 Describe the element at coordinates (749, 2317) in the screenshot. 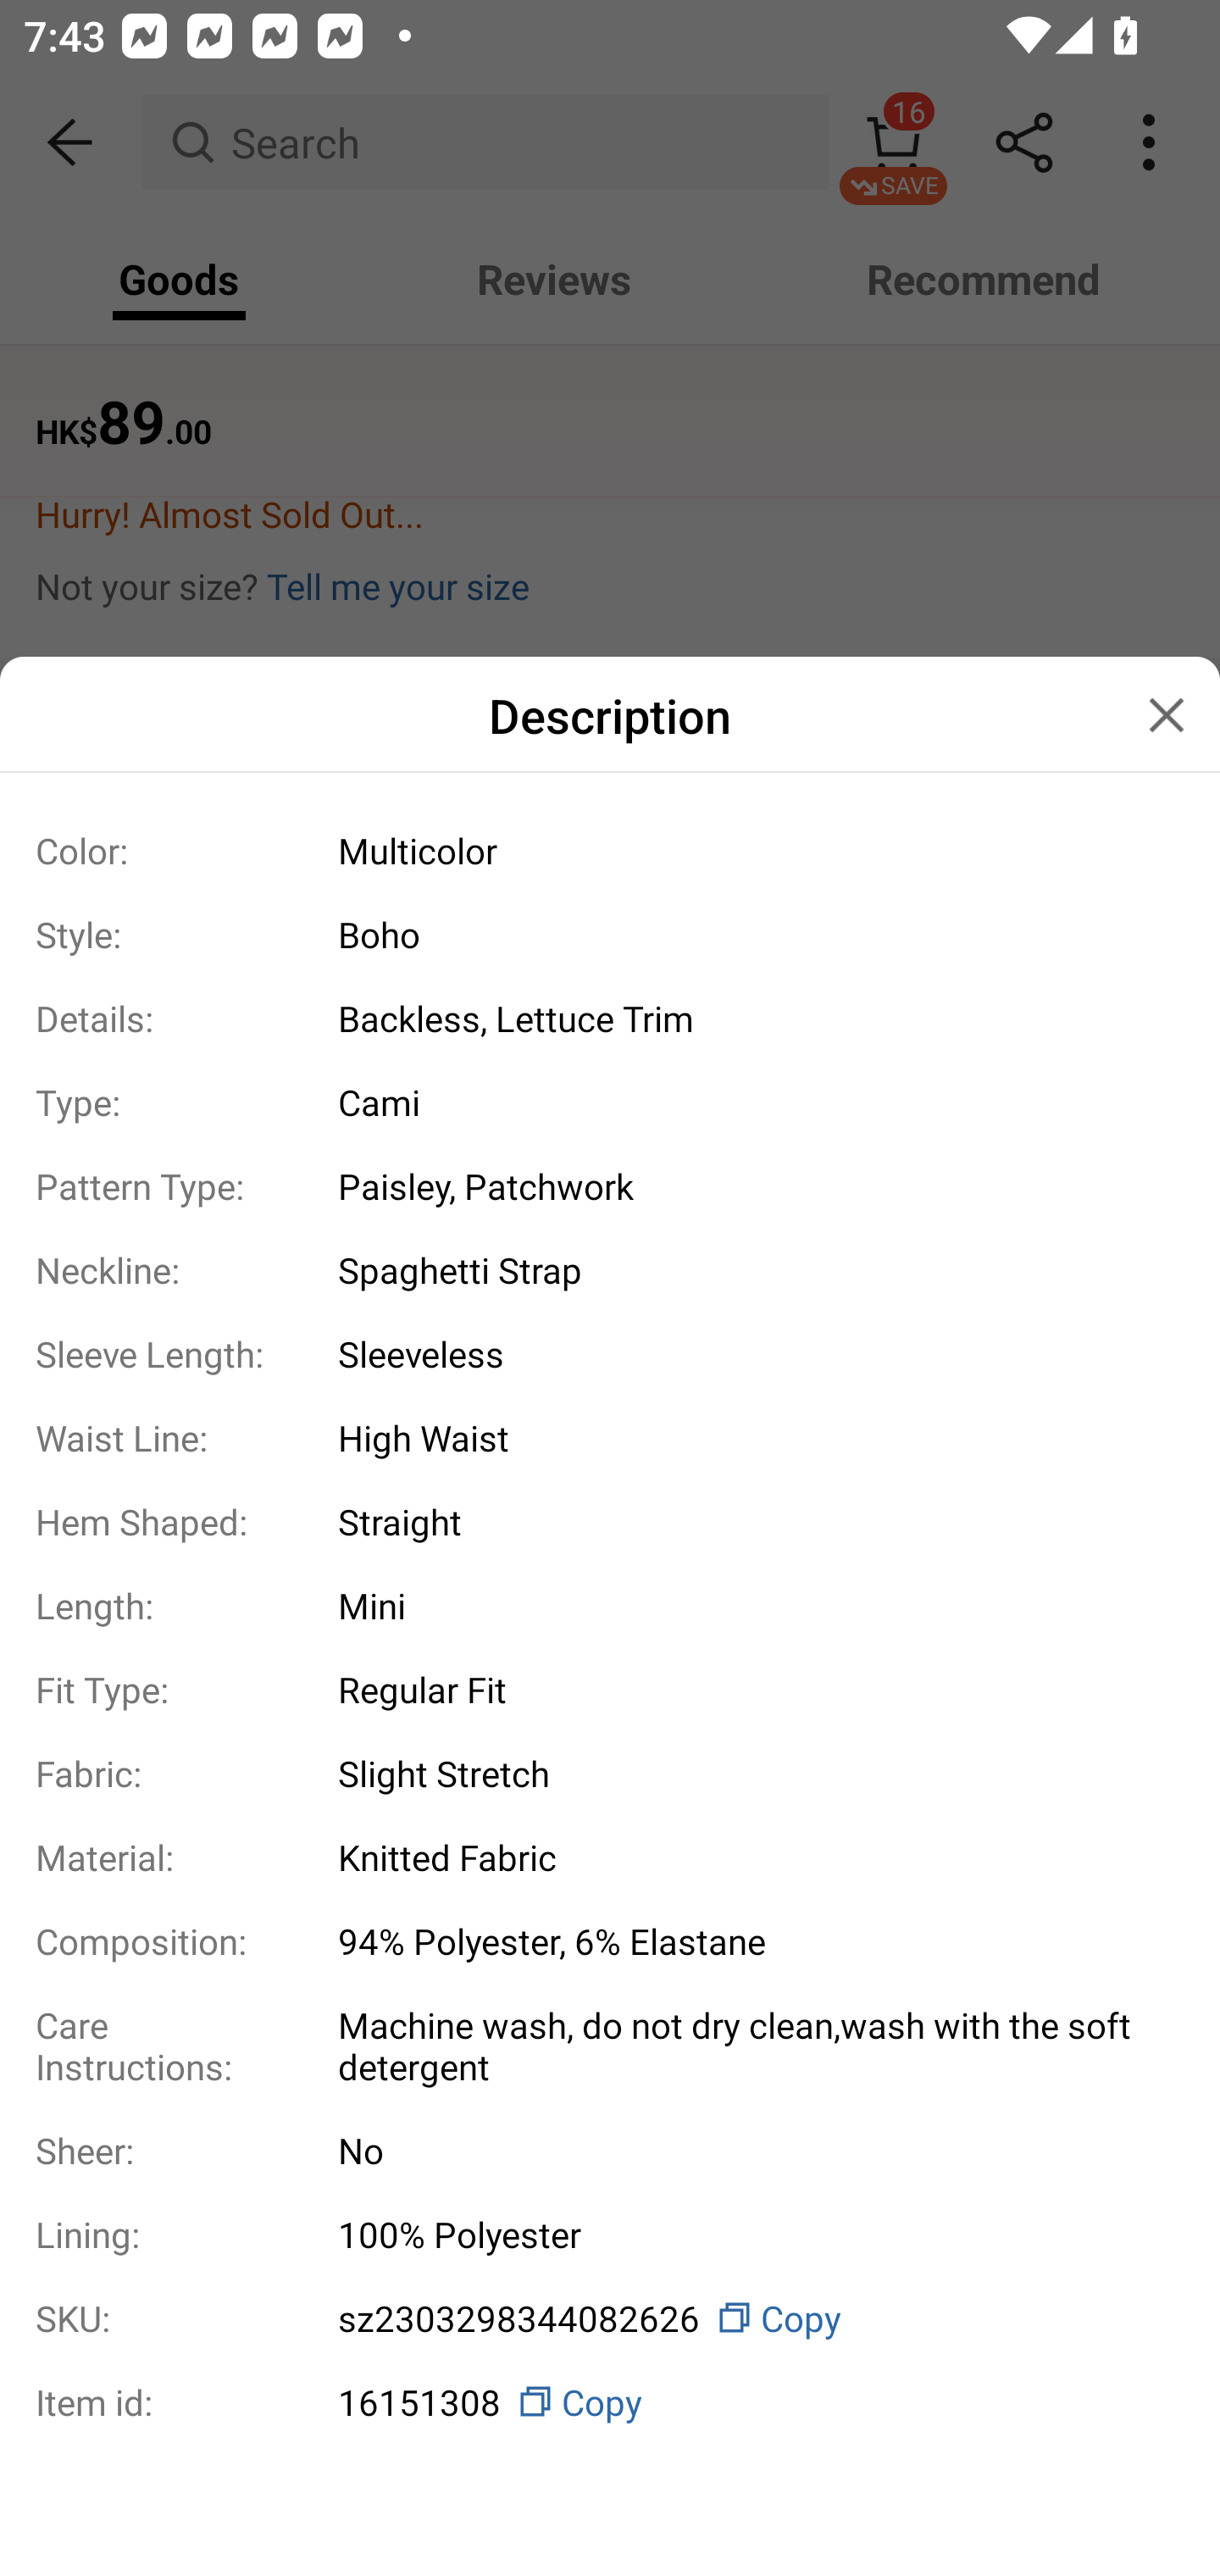

I see `sz2303298344082626    Copy` at that location.